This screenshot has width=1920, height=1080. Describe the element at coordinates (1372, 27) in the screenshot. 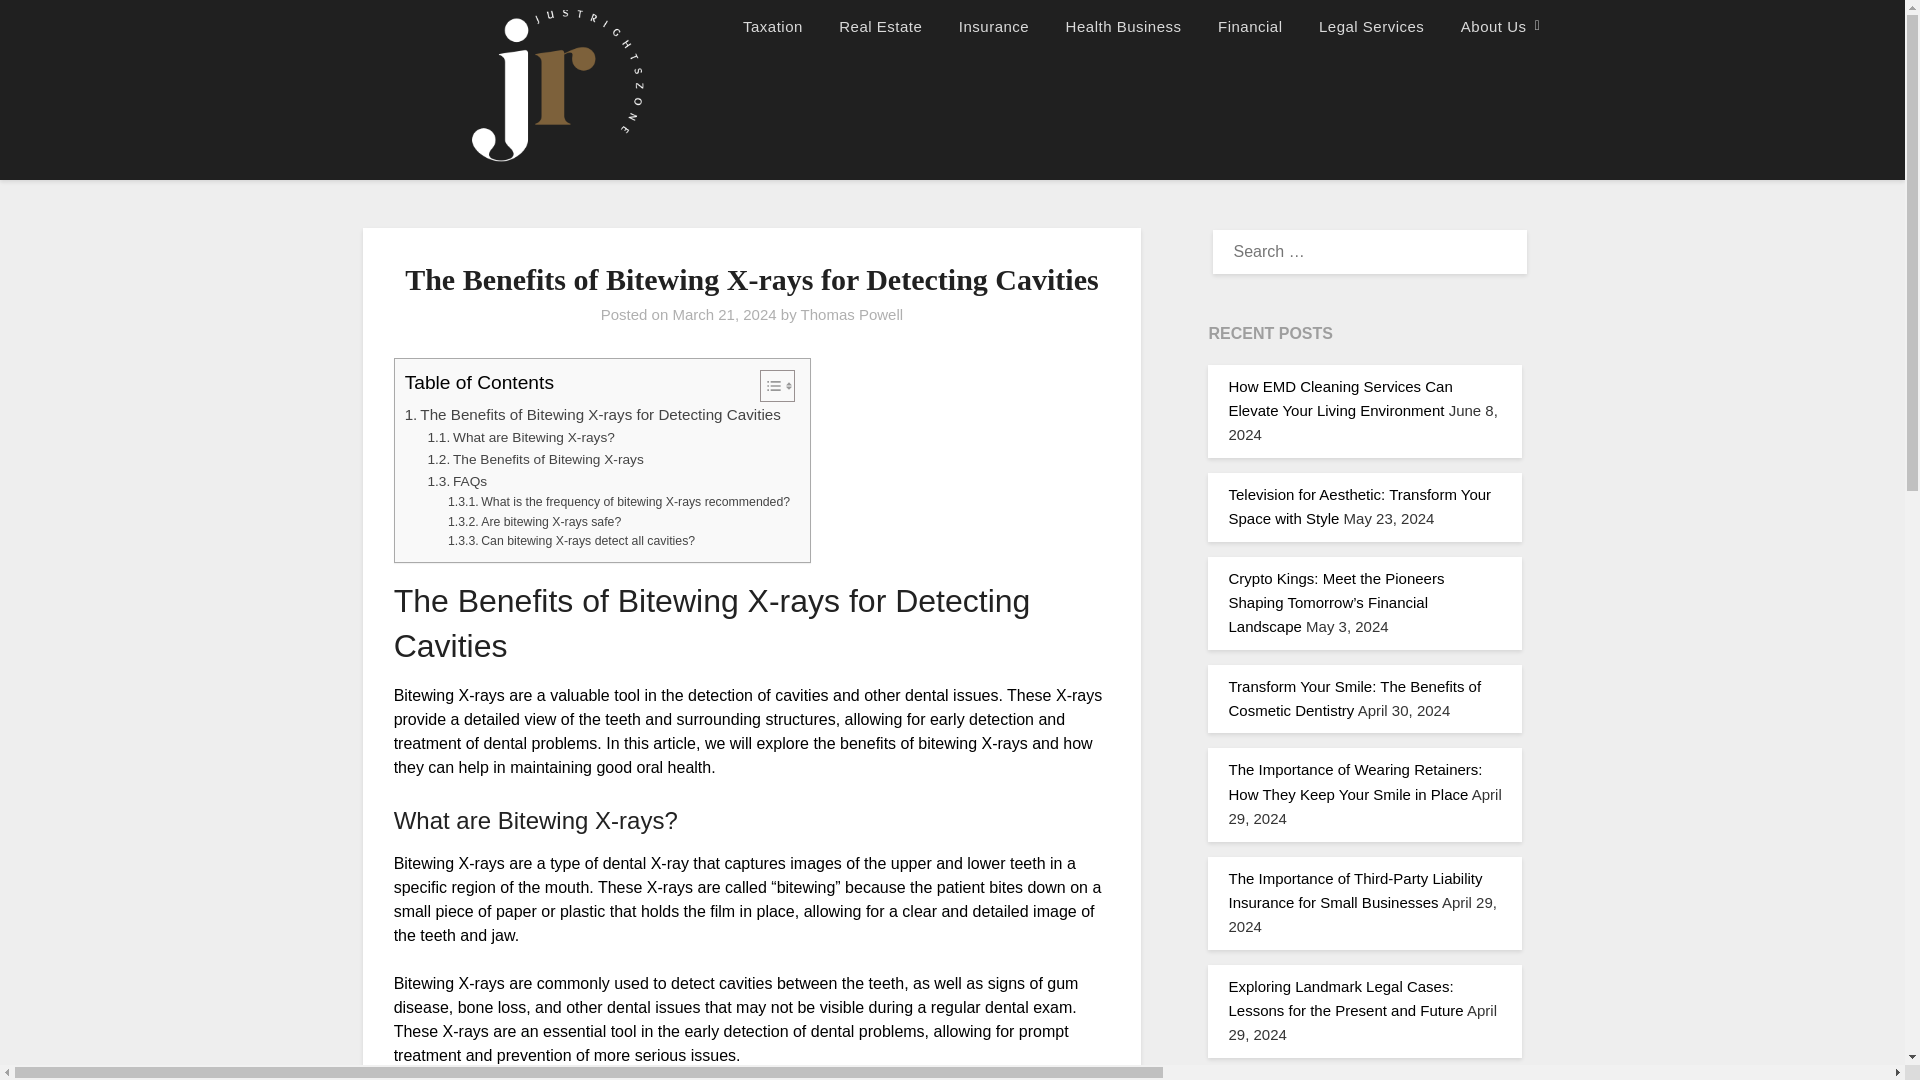

I see `Legal Services` at that location.